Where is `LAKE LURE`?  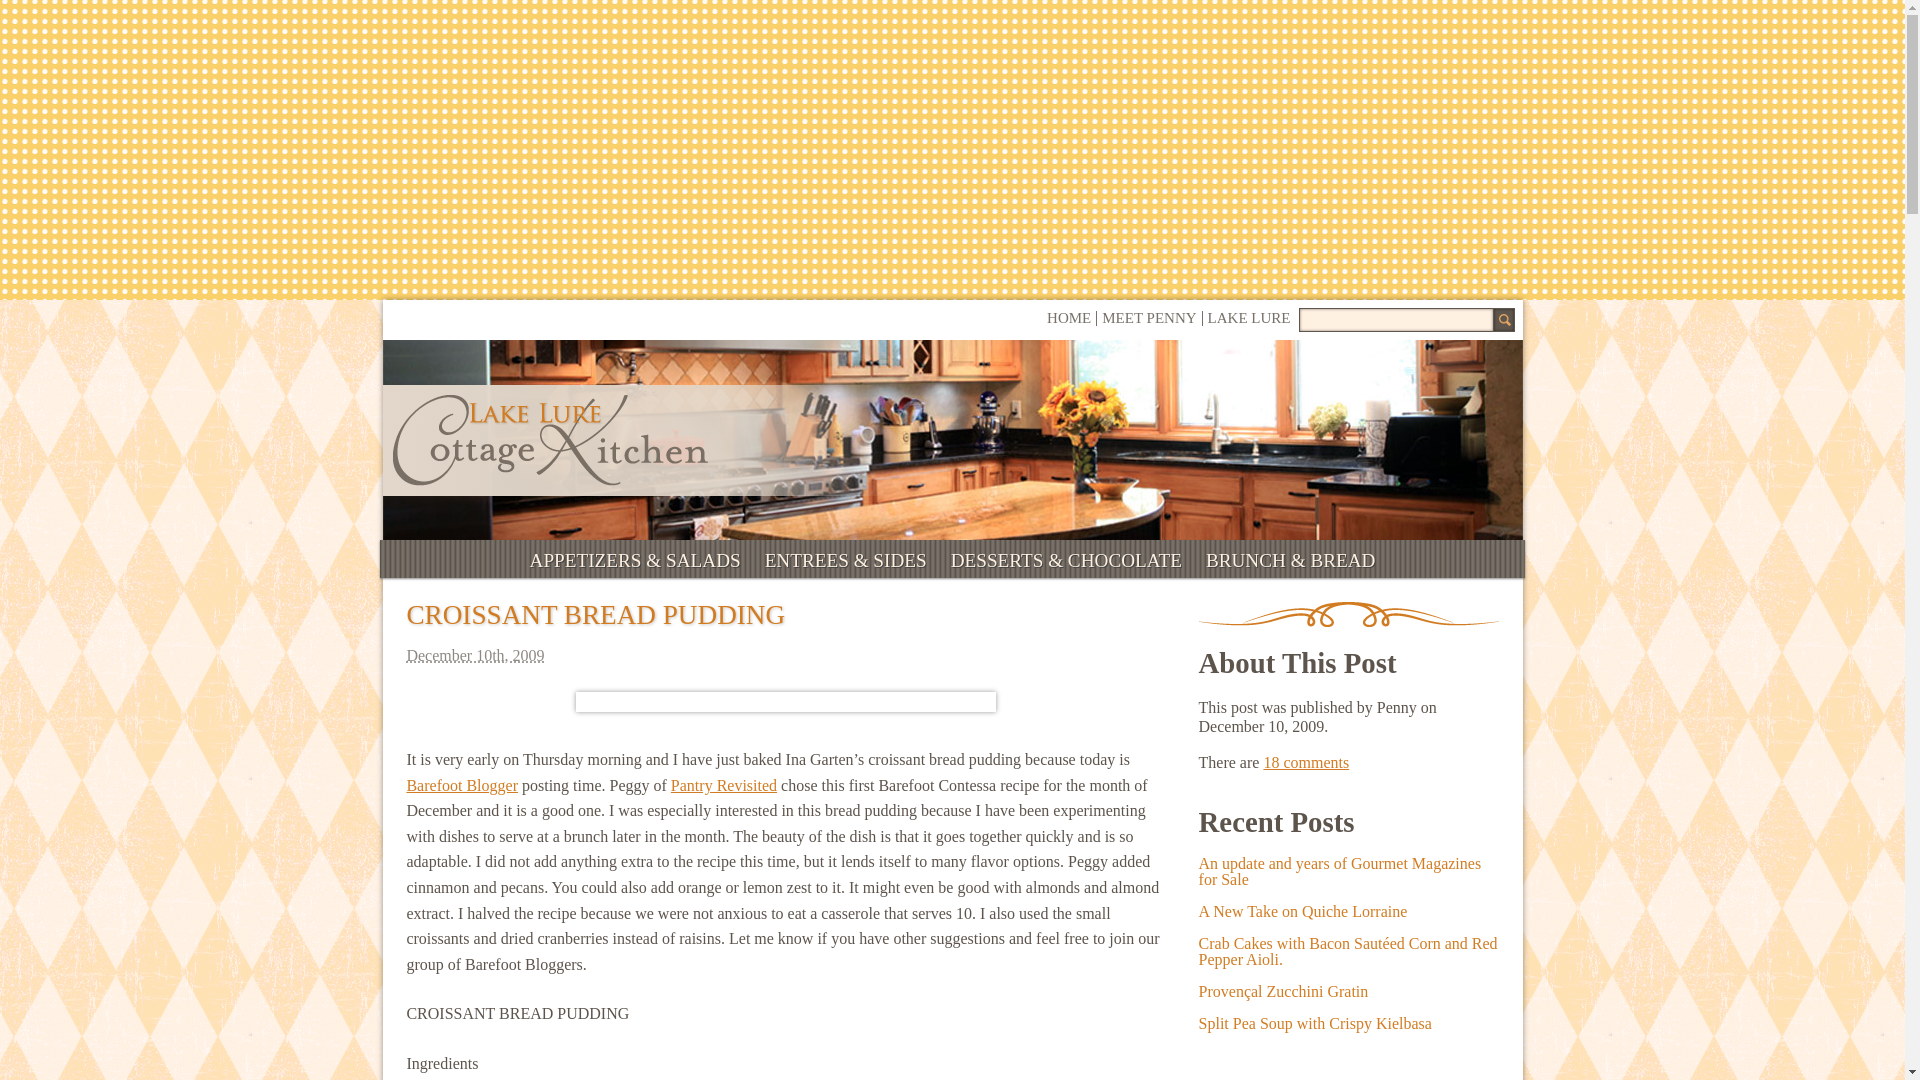
LAKE LURE is located at coordinates (1248, 318).